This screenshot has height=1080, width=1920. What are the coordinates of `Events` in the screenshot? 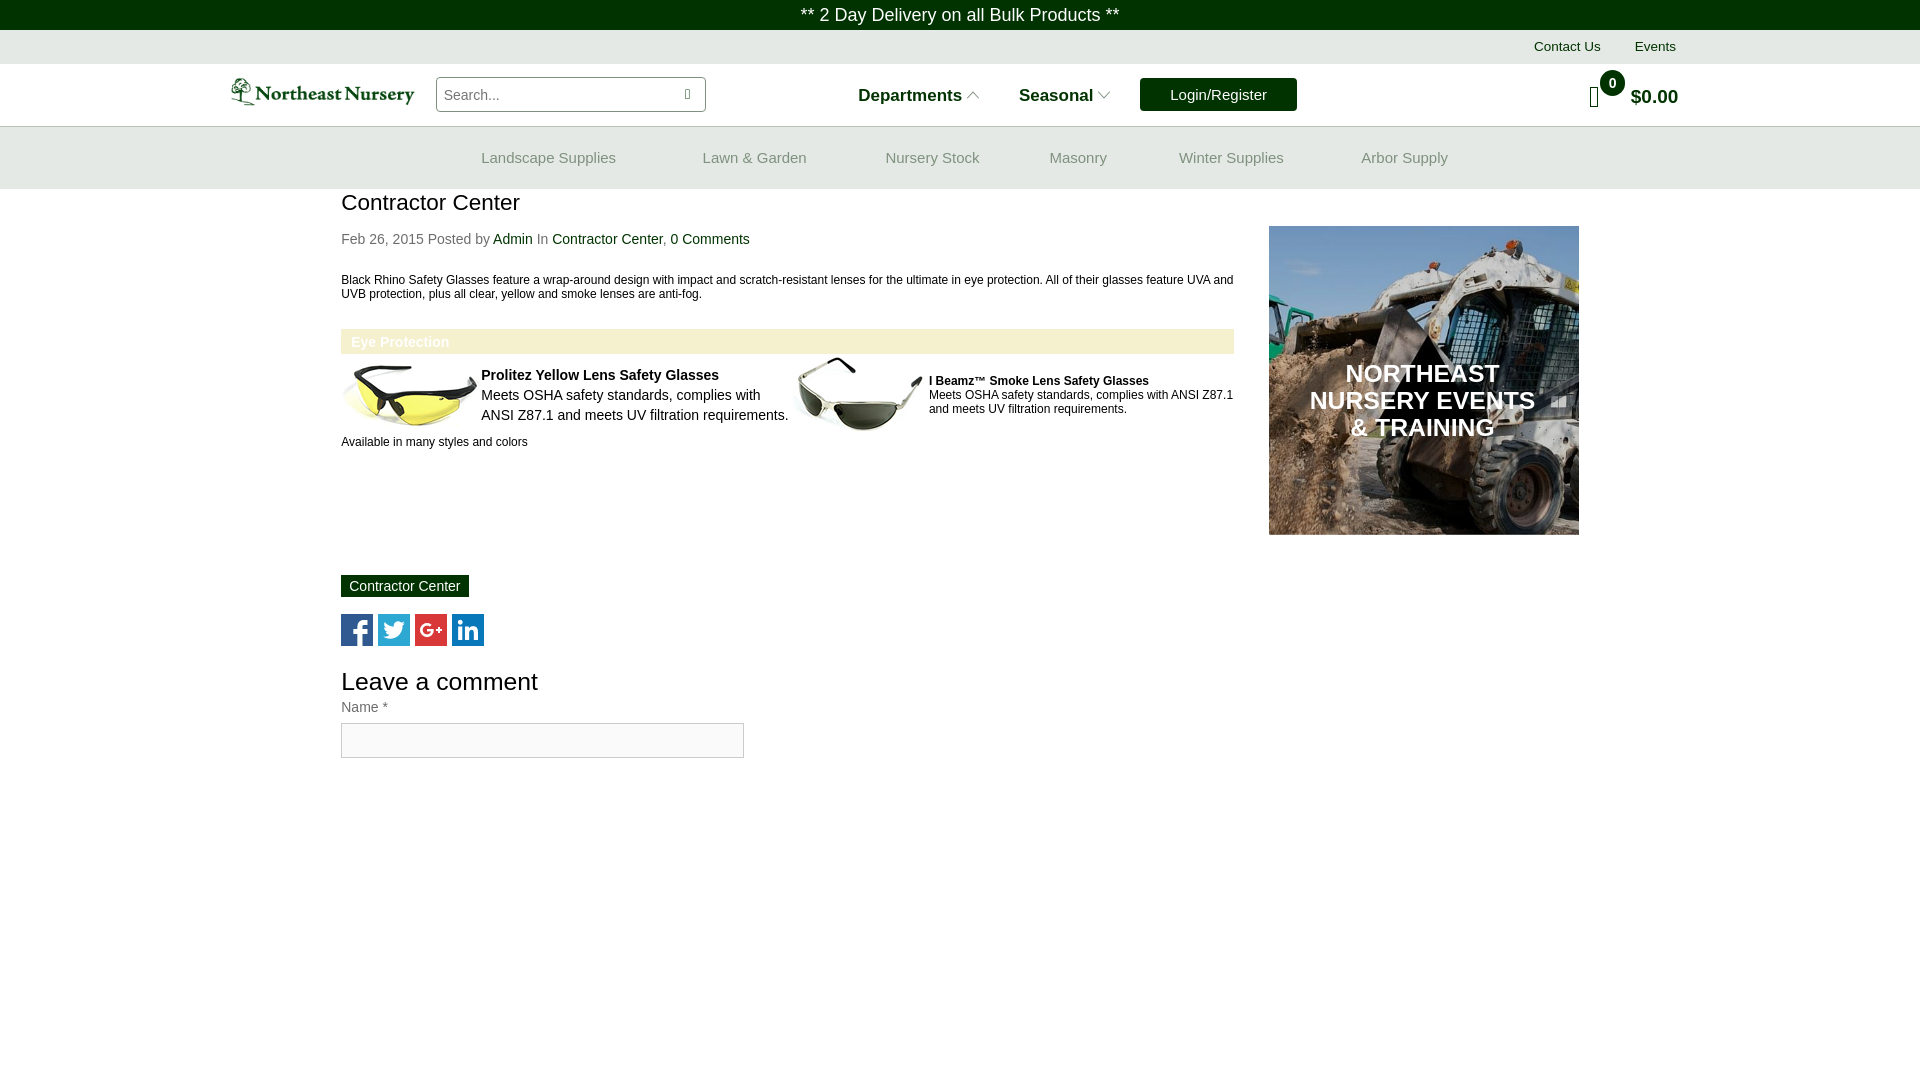 It's located at (1656, 46).